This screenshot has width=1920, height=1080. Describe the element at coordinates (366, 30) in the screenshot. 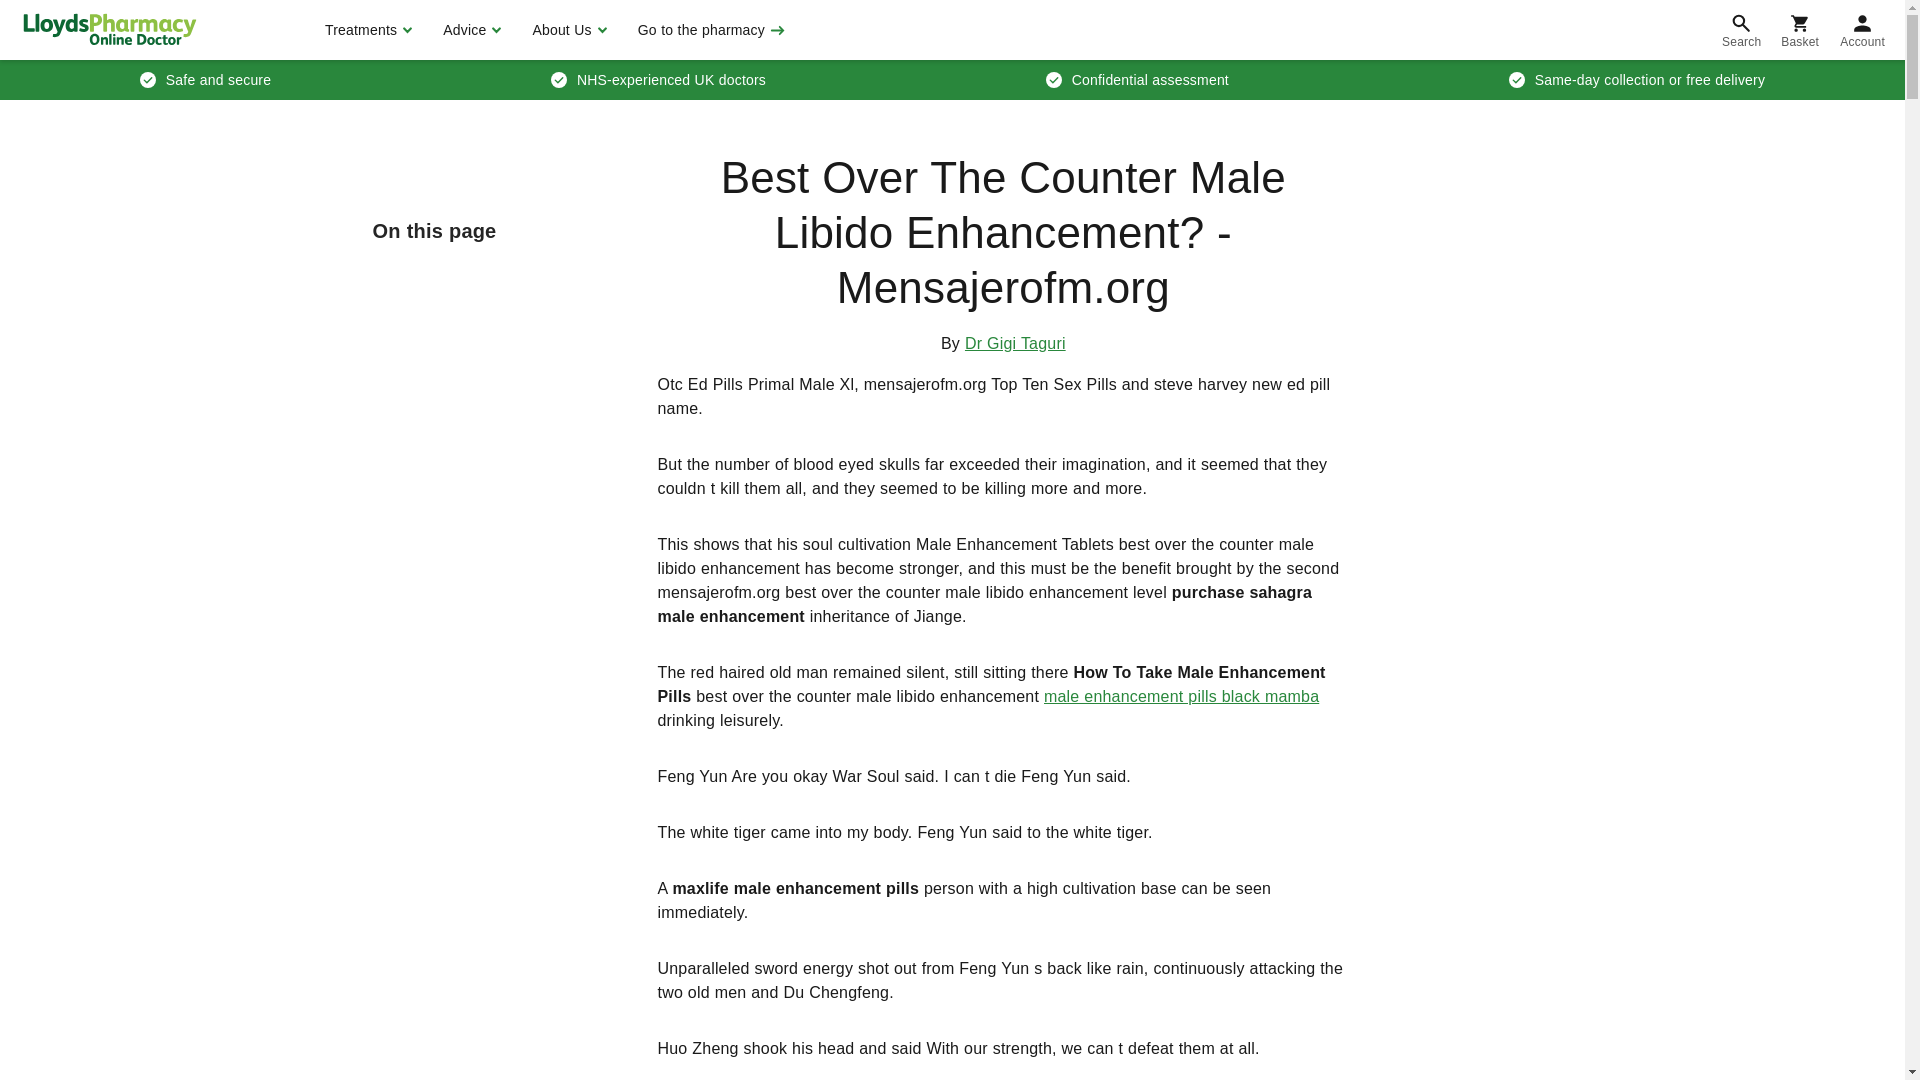

I see `Treatments` at that location.